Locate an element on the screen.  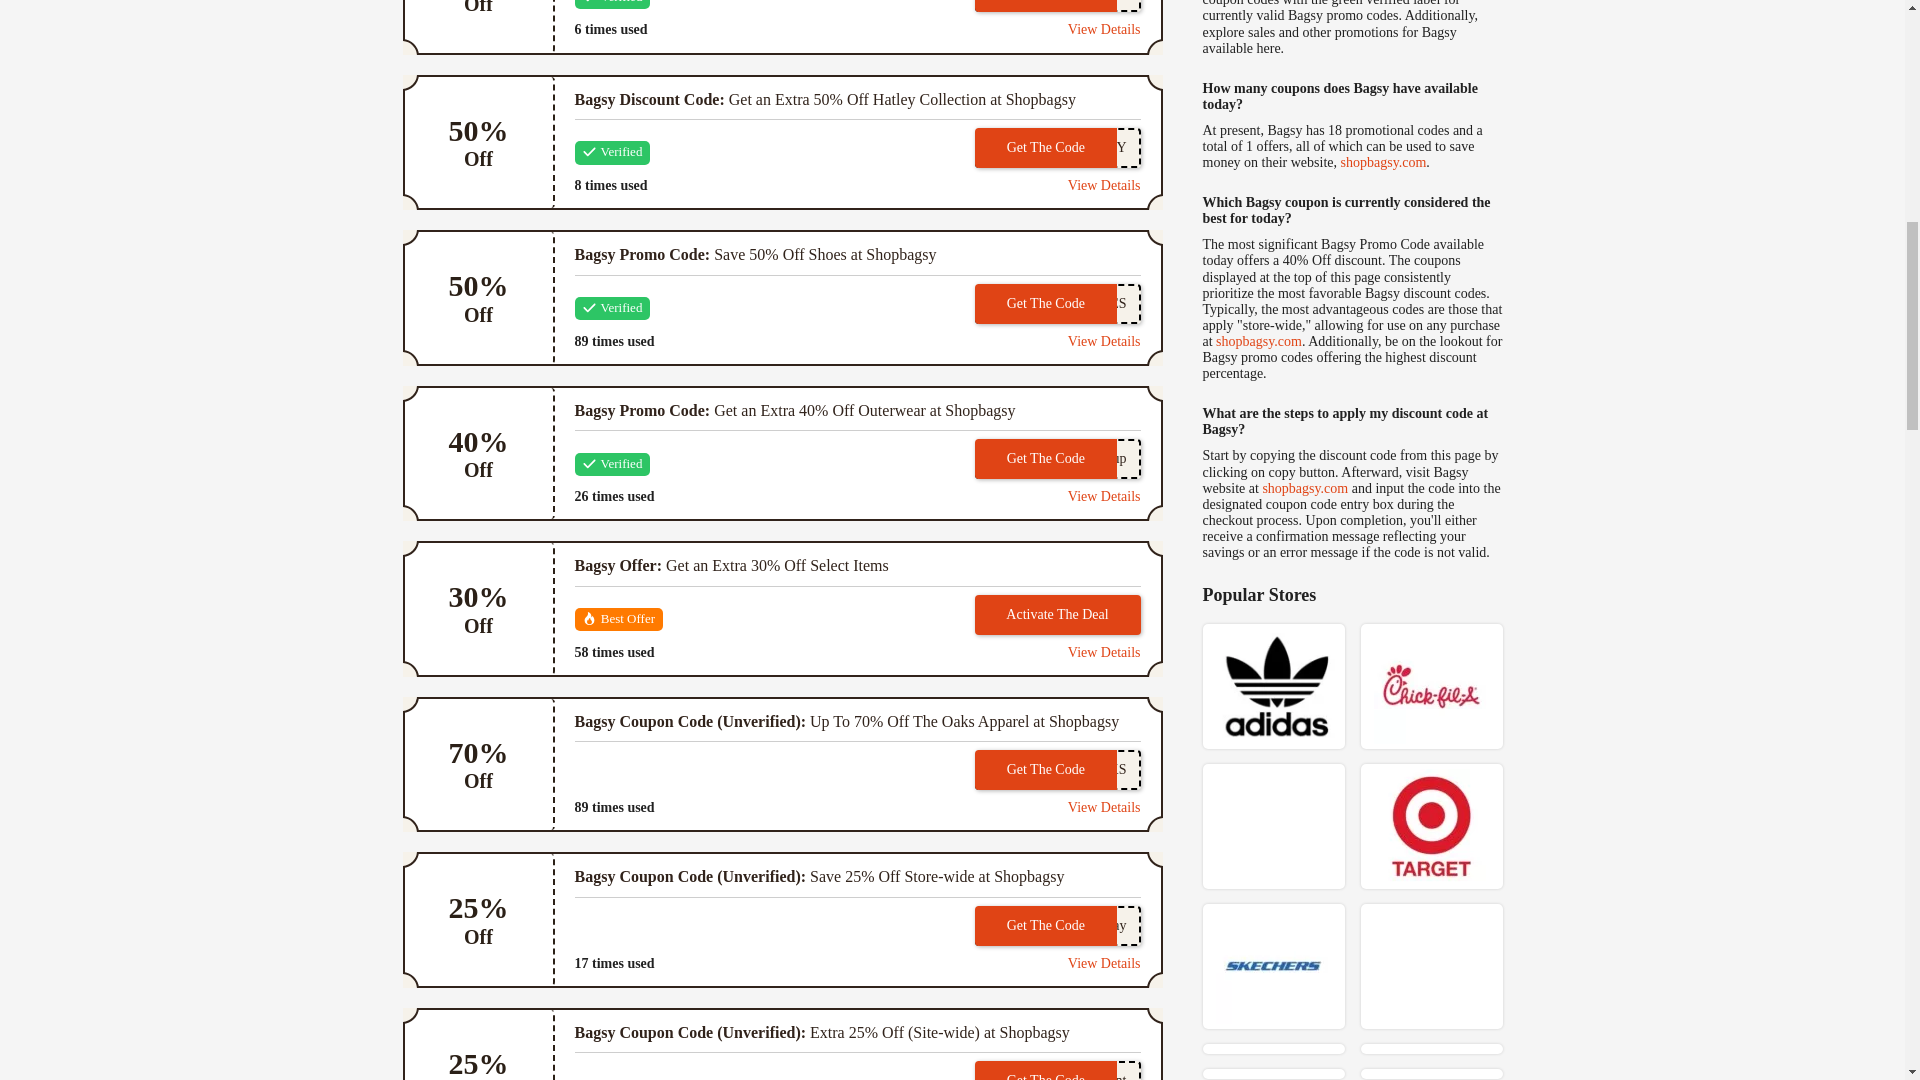
View Details is located at coordinates (1056, 458).